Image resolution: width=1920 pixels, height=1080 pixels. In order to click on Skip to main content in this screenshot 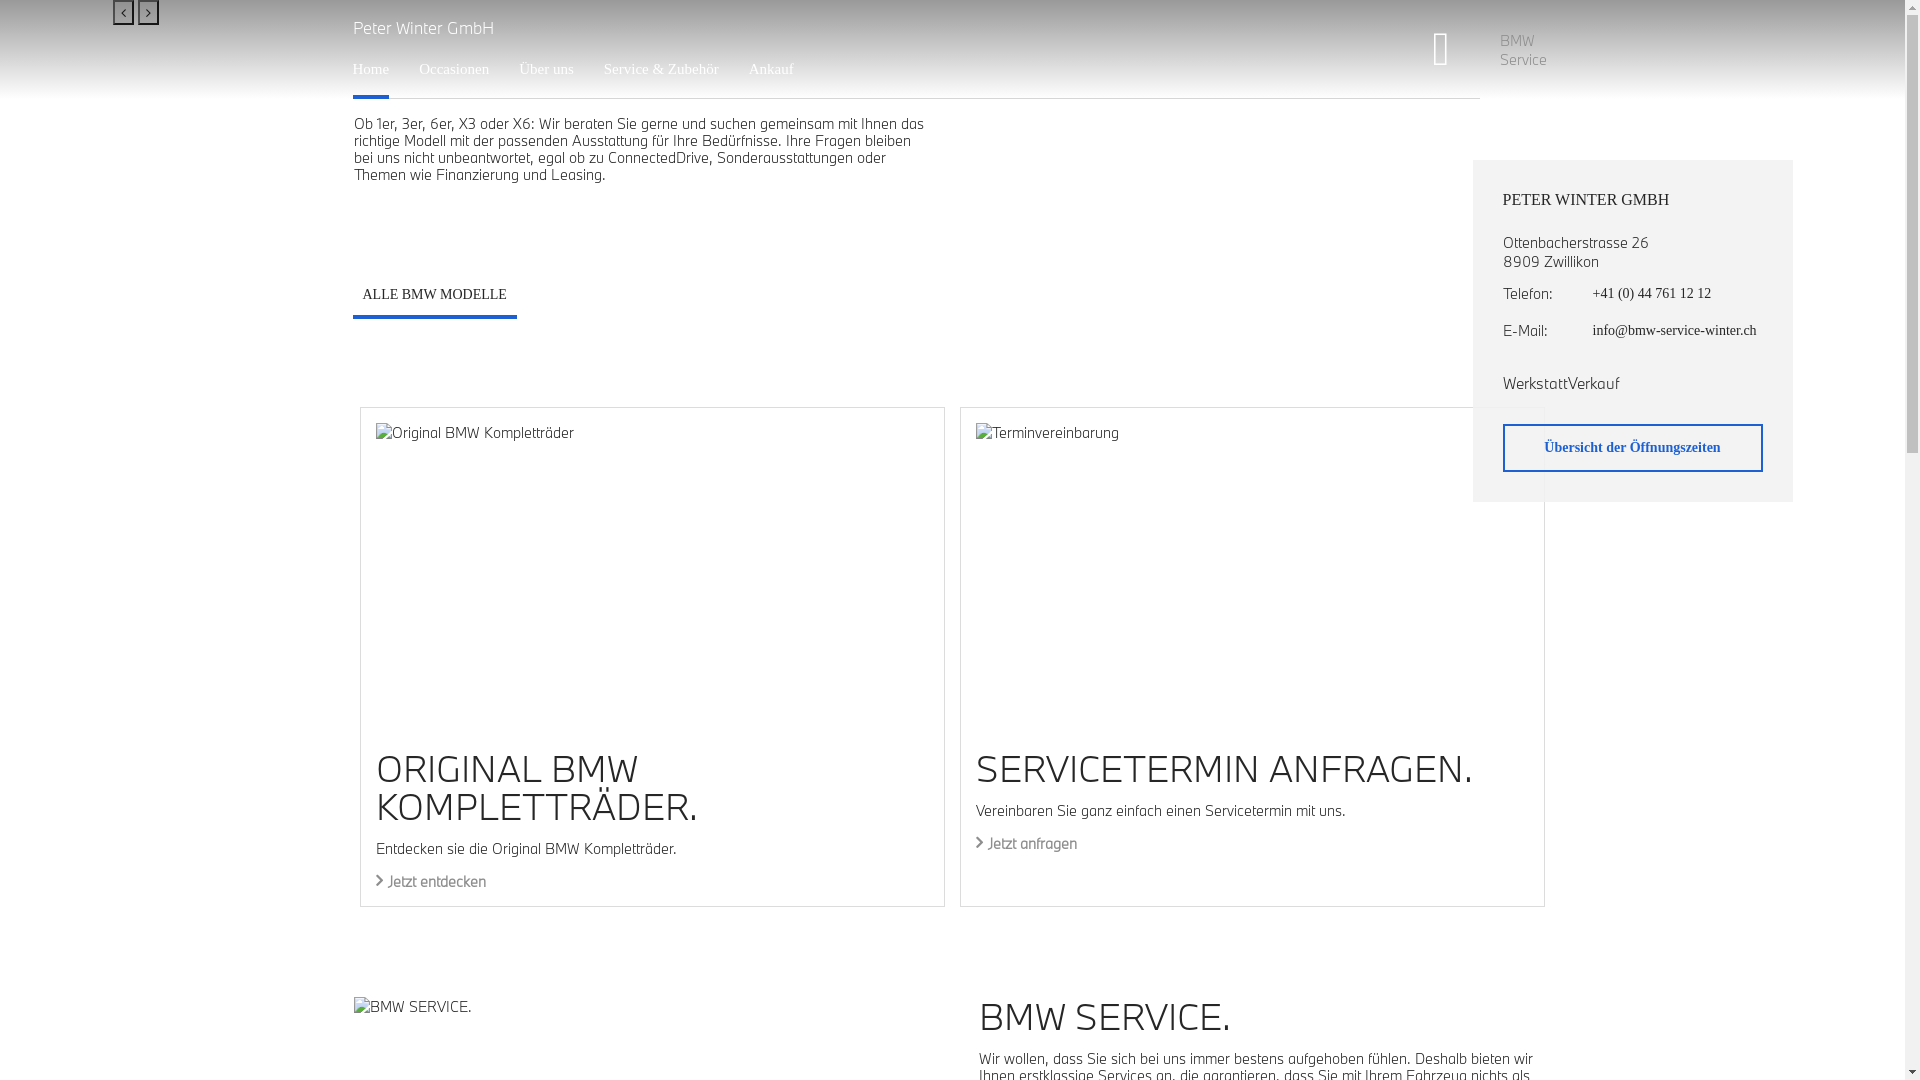, I will do `click(0, 0)`.